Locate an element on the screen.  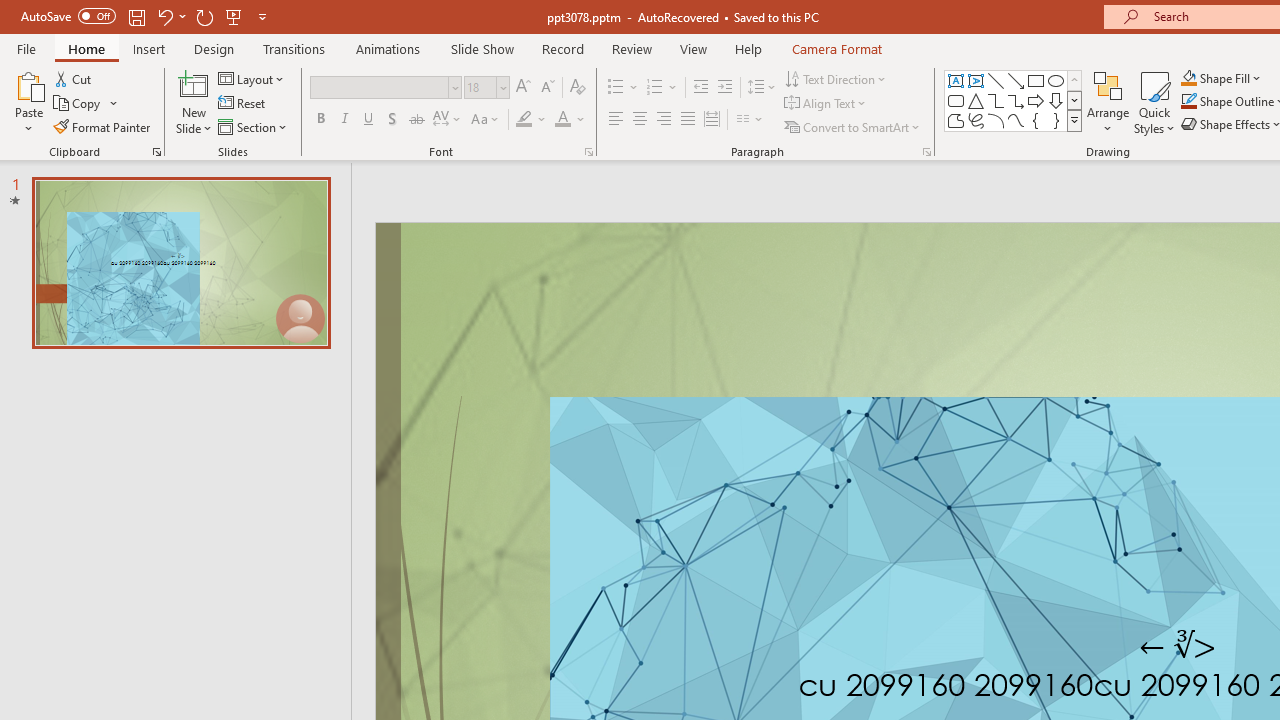
Underline is located at coordinates (369, 120).